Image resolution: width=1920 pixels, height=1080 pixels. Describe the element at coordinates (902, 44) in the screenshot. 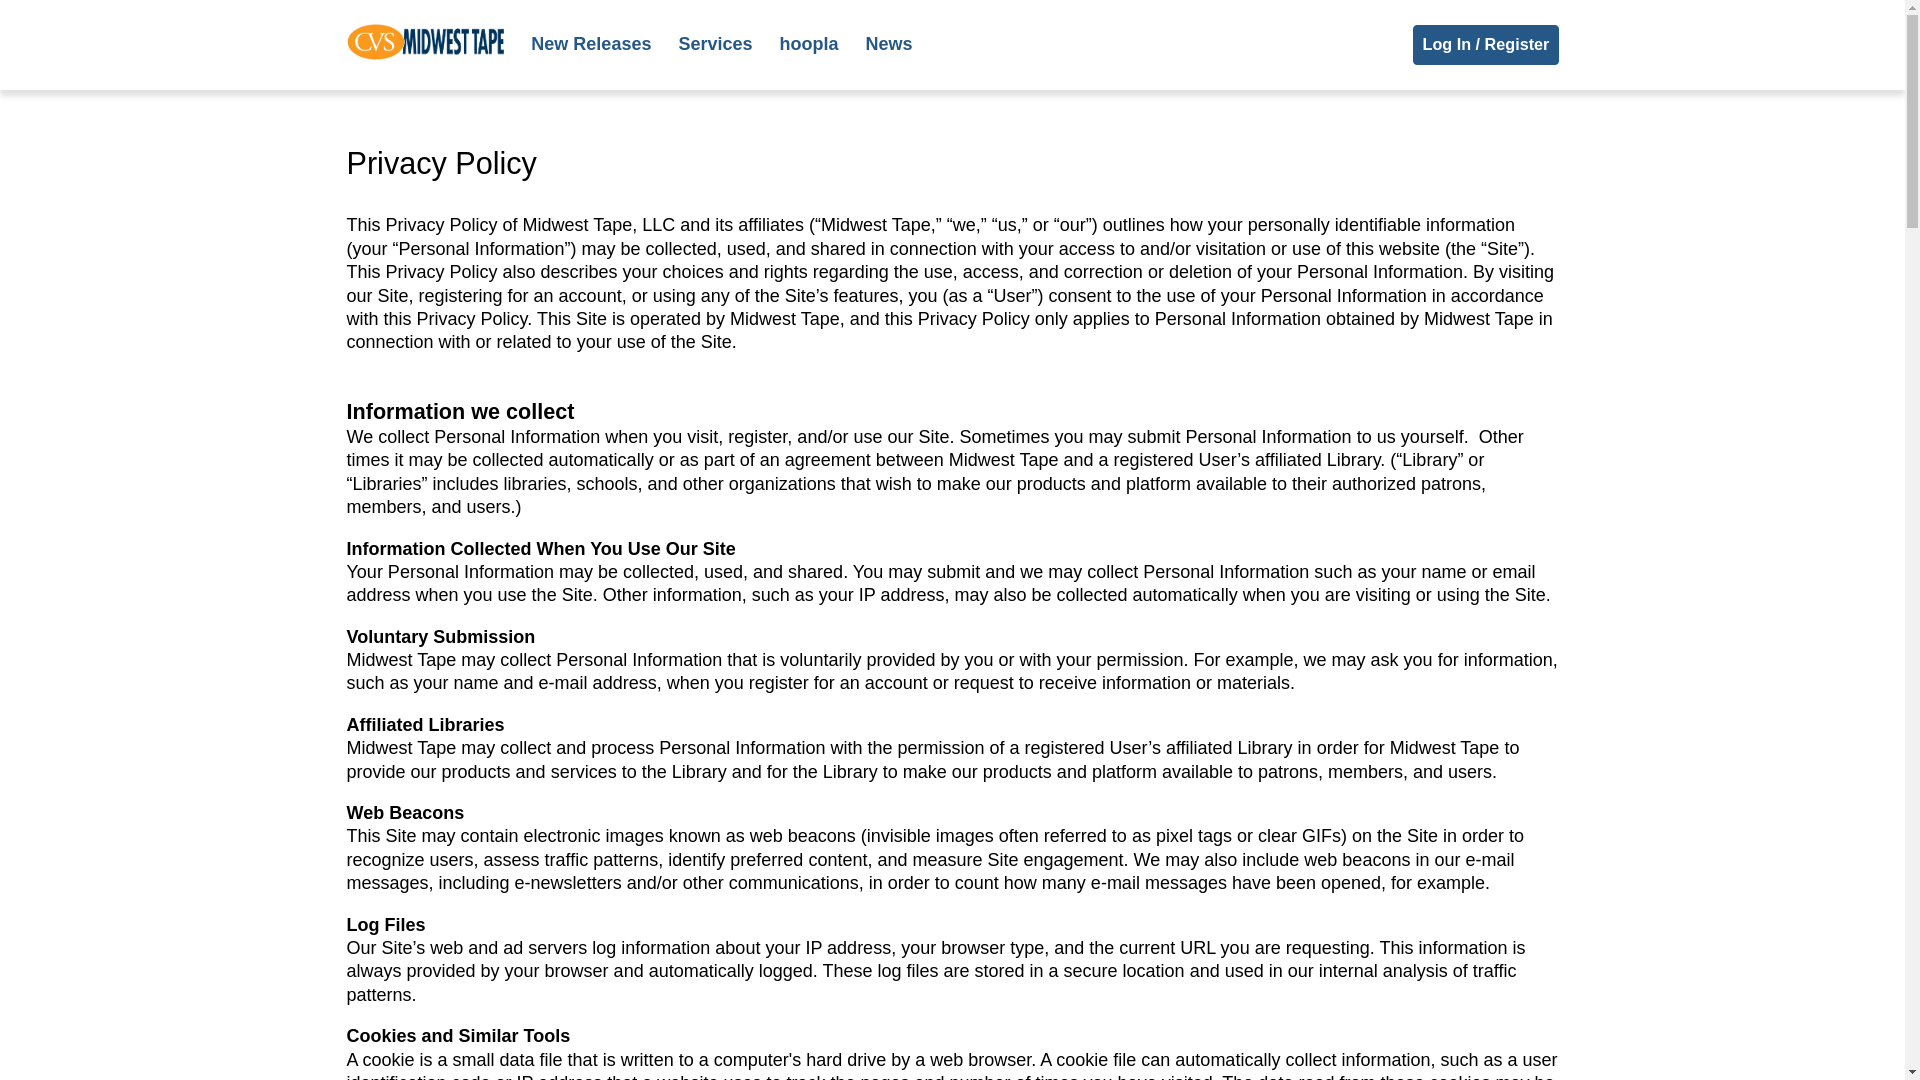

I see `News` at that location.